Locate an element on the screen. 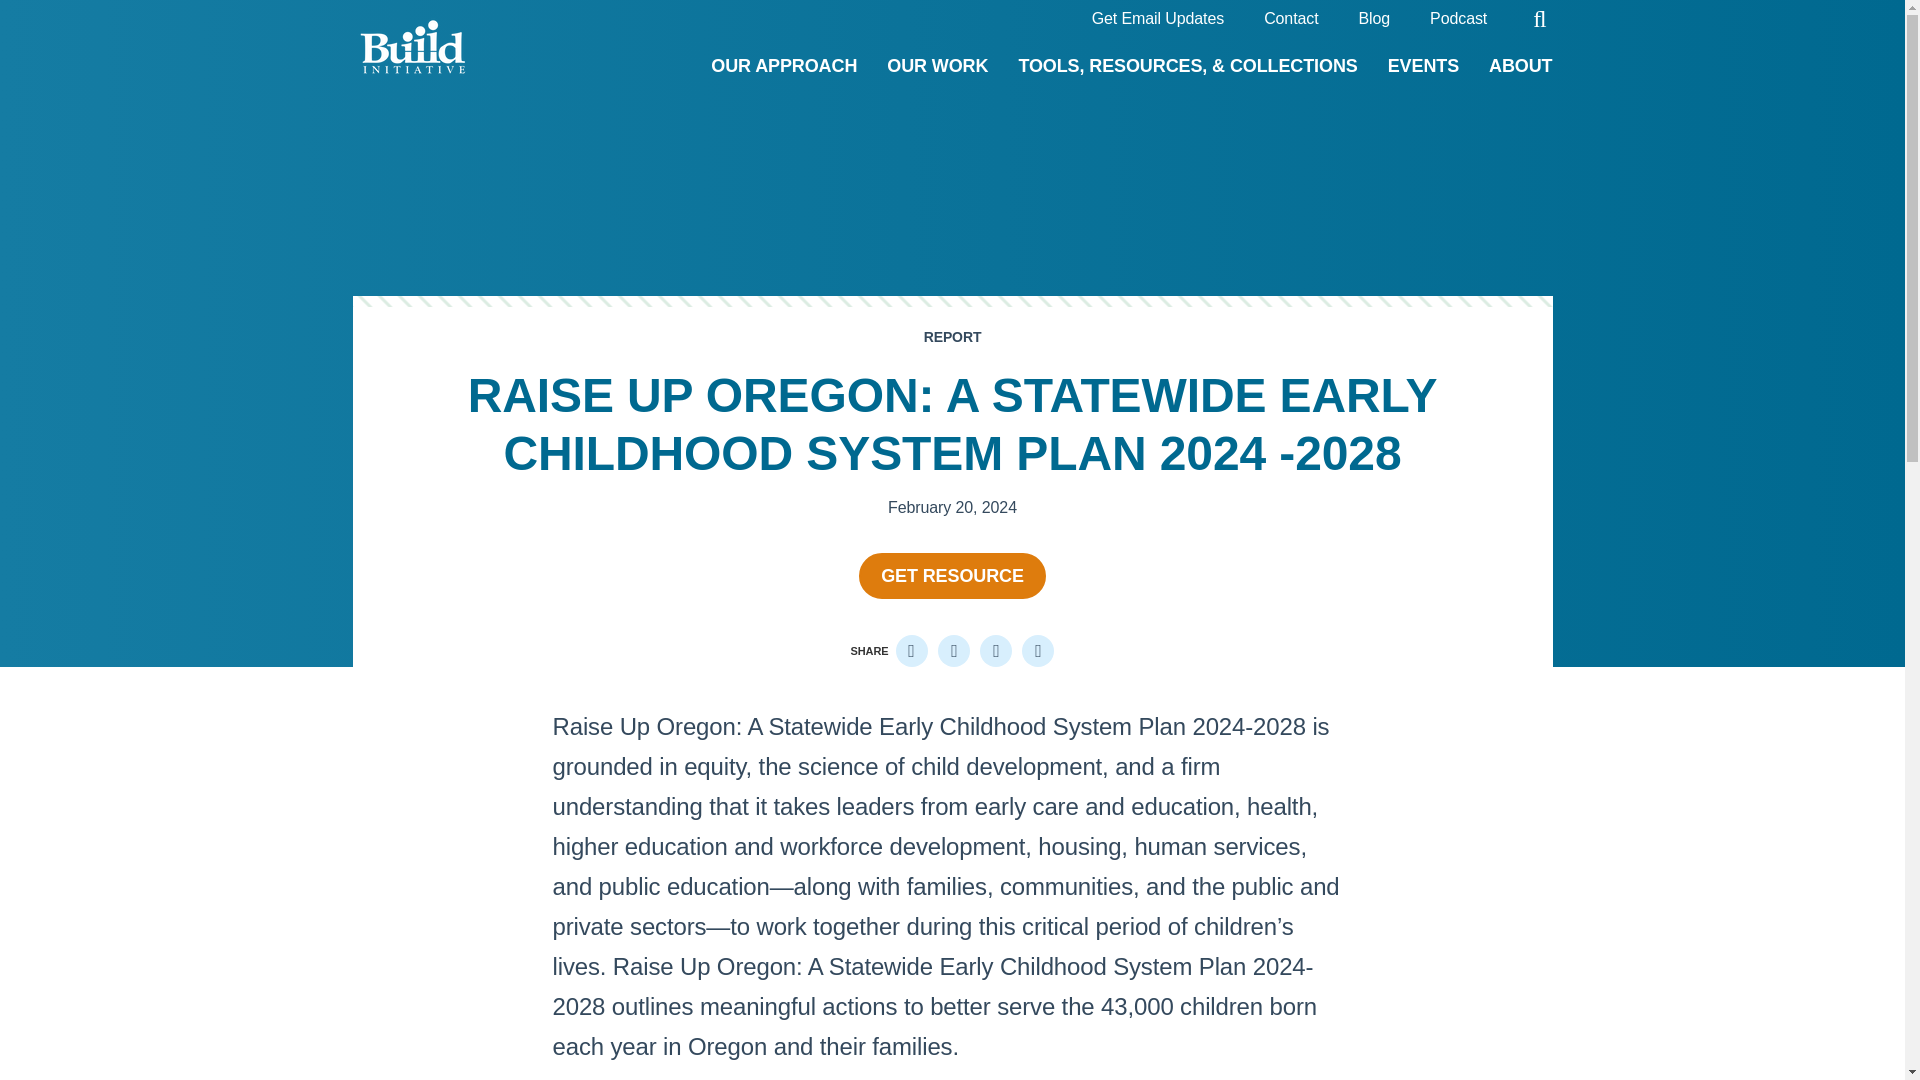 This screenshot has width=1920, height=1080. EVENTS is located at coordinates (1424, 68).